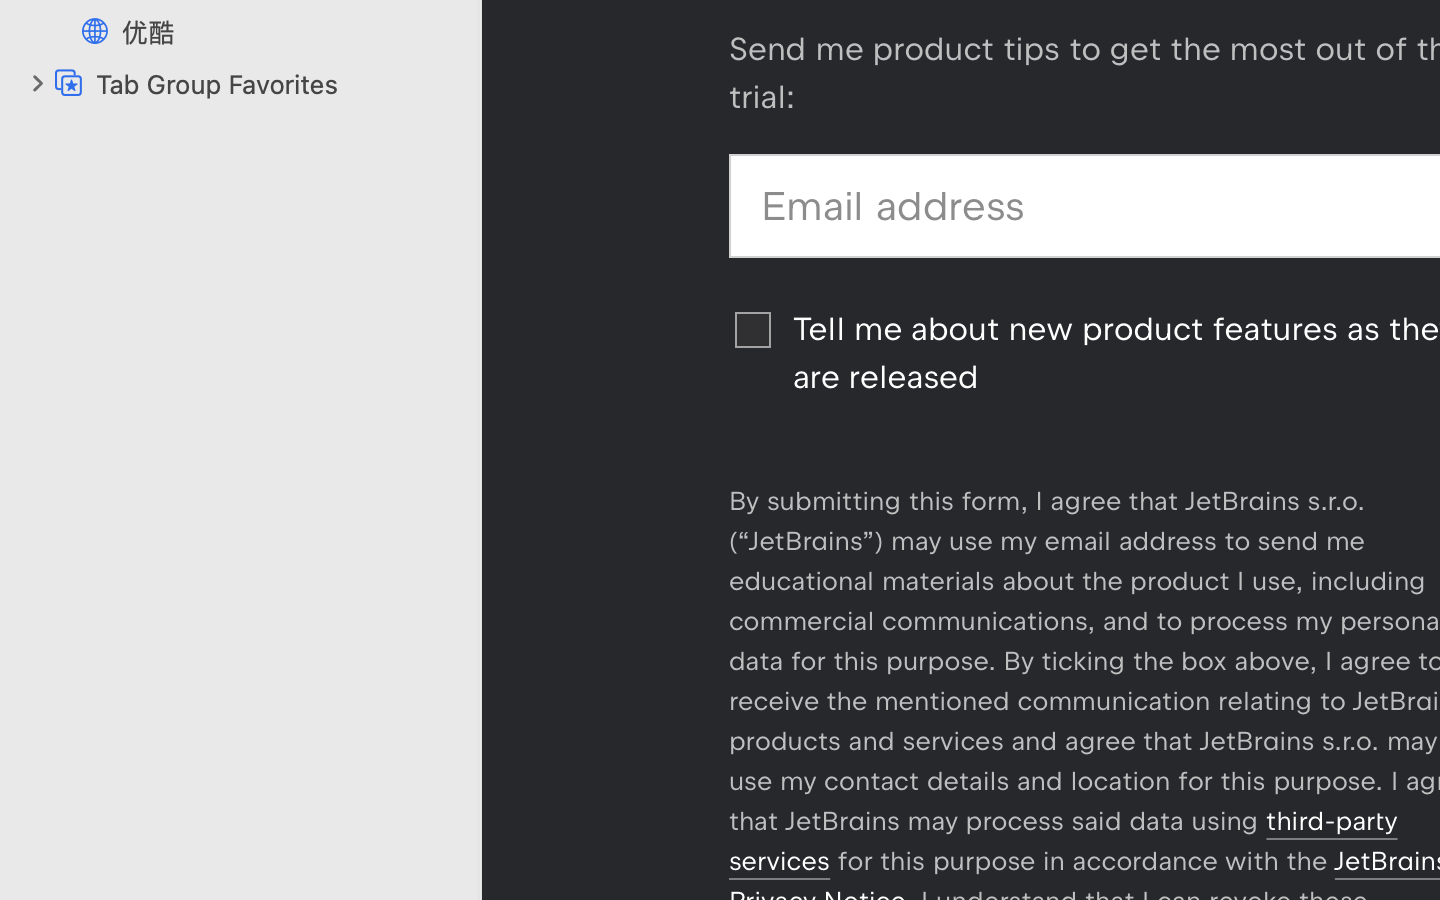  What do you see at coordinates (1063, 841) in the screenshot?
I see `third-party services` at bounding box center [1063, 841].